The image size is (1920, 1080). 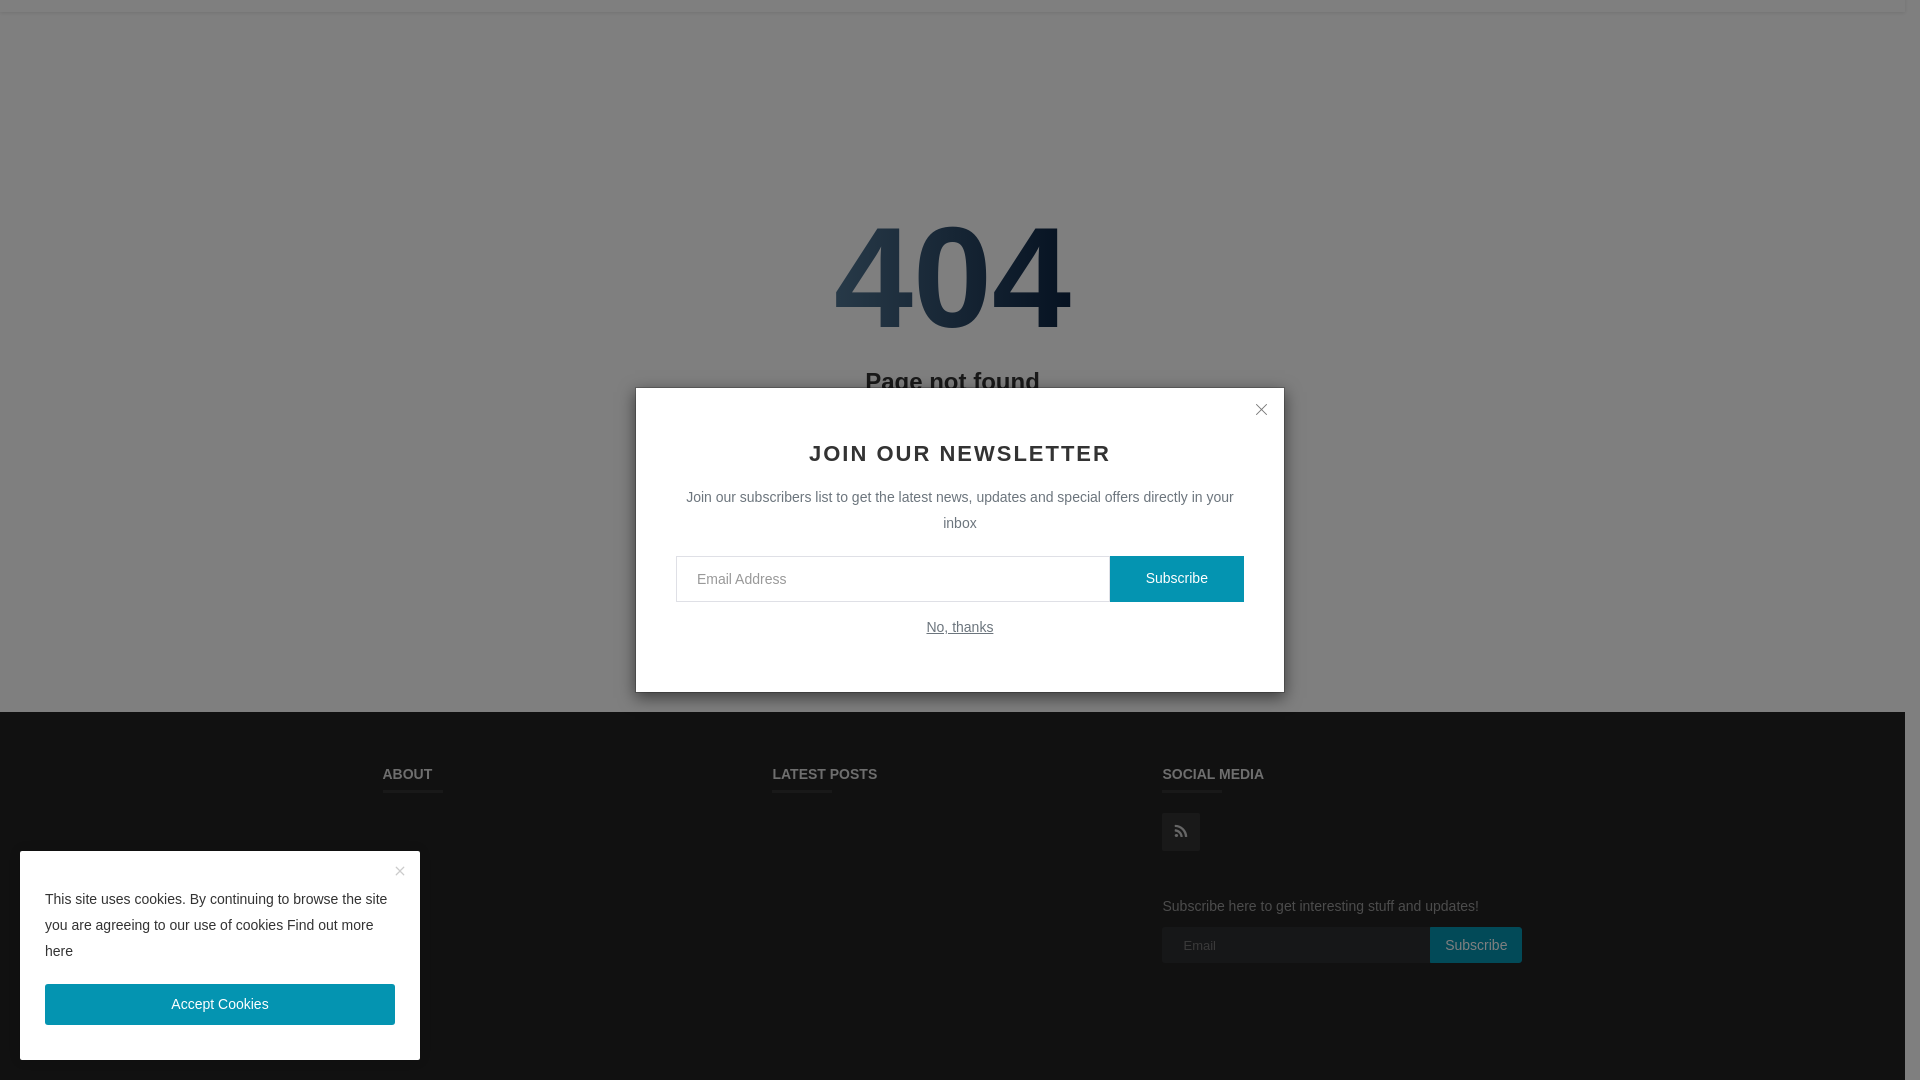 What do you see at coordinates (688, 6) in the screenshot?
I see `GALLERY` at bounding box center [688, 6].